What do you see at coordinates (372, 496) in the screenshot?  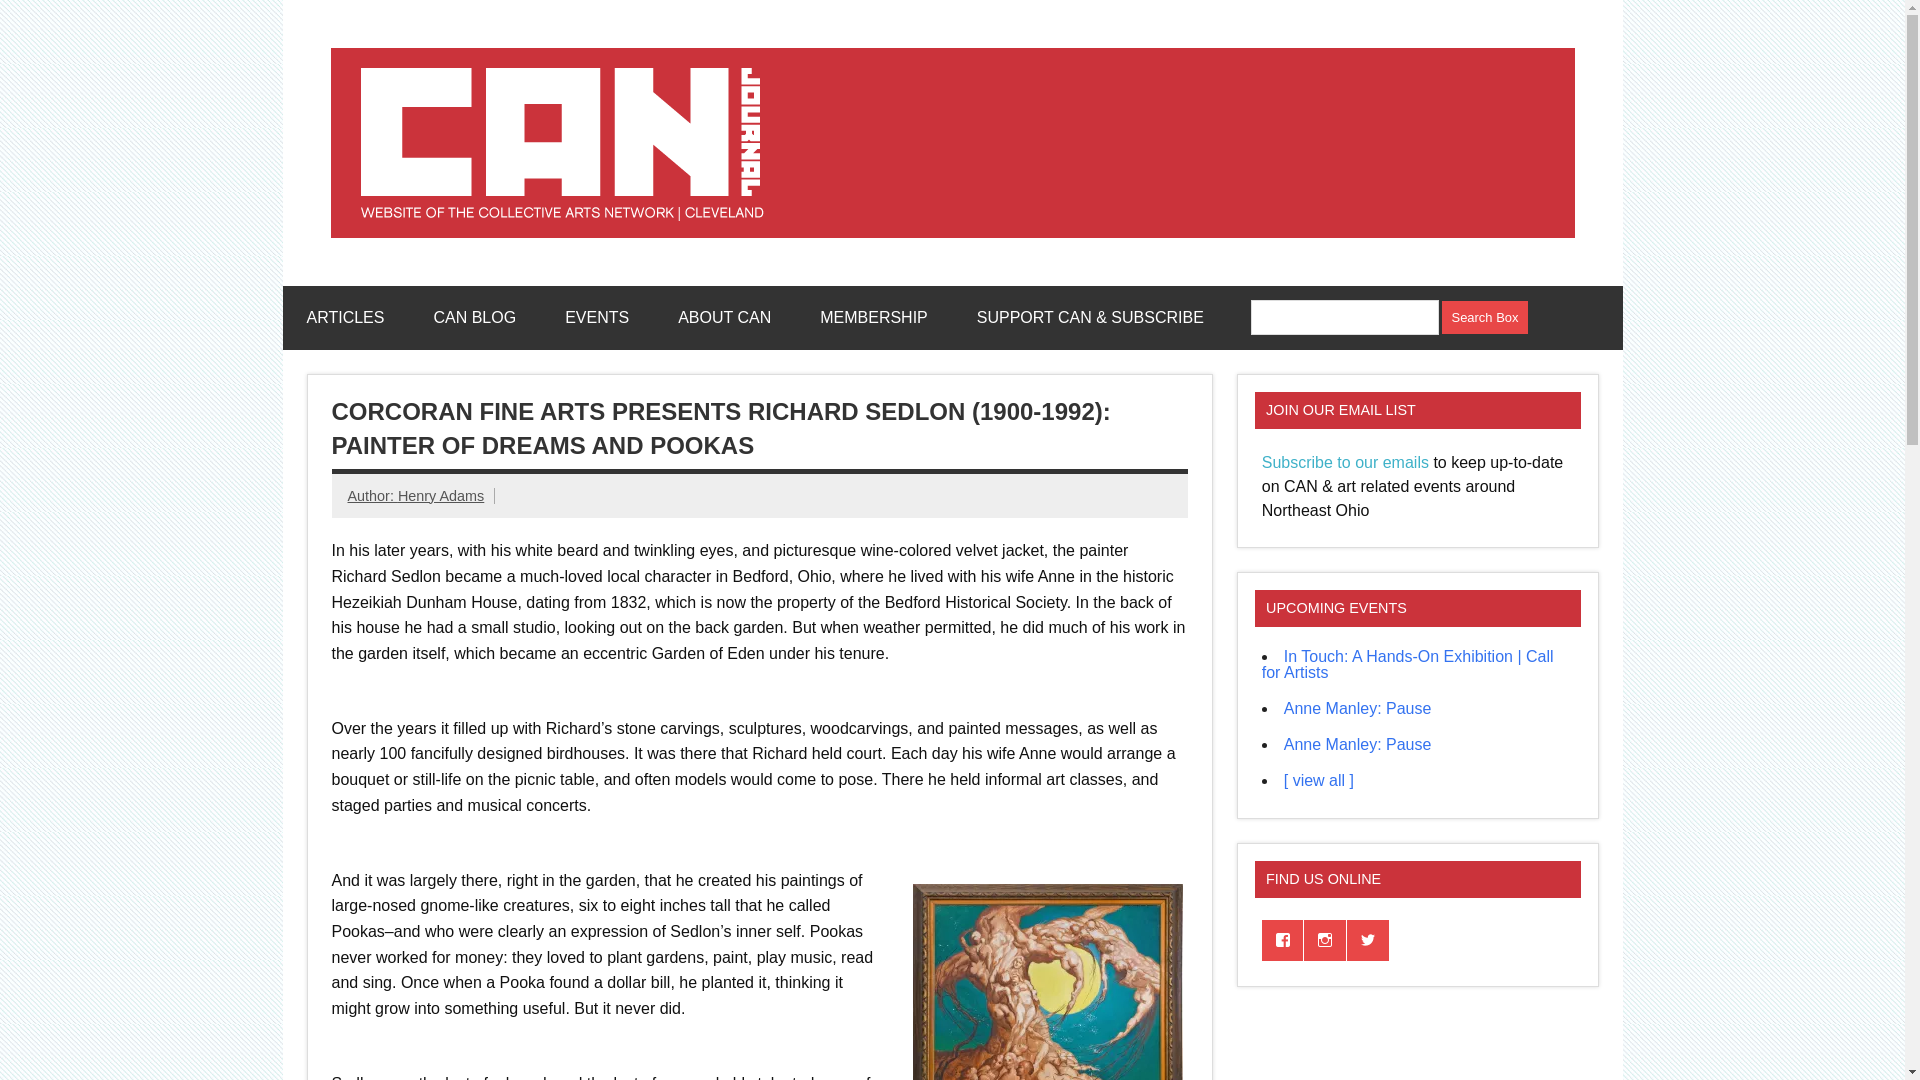 I see `View all posts by Michael Gill` at bounding box center [372, 496].